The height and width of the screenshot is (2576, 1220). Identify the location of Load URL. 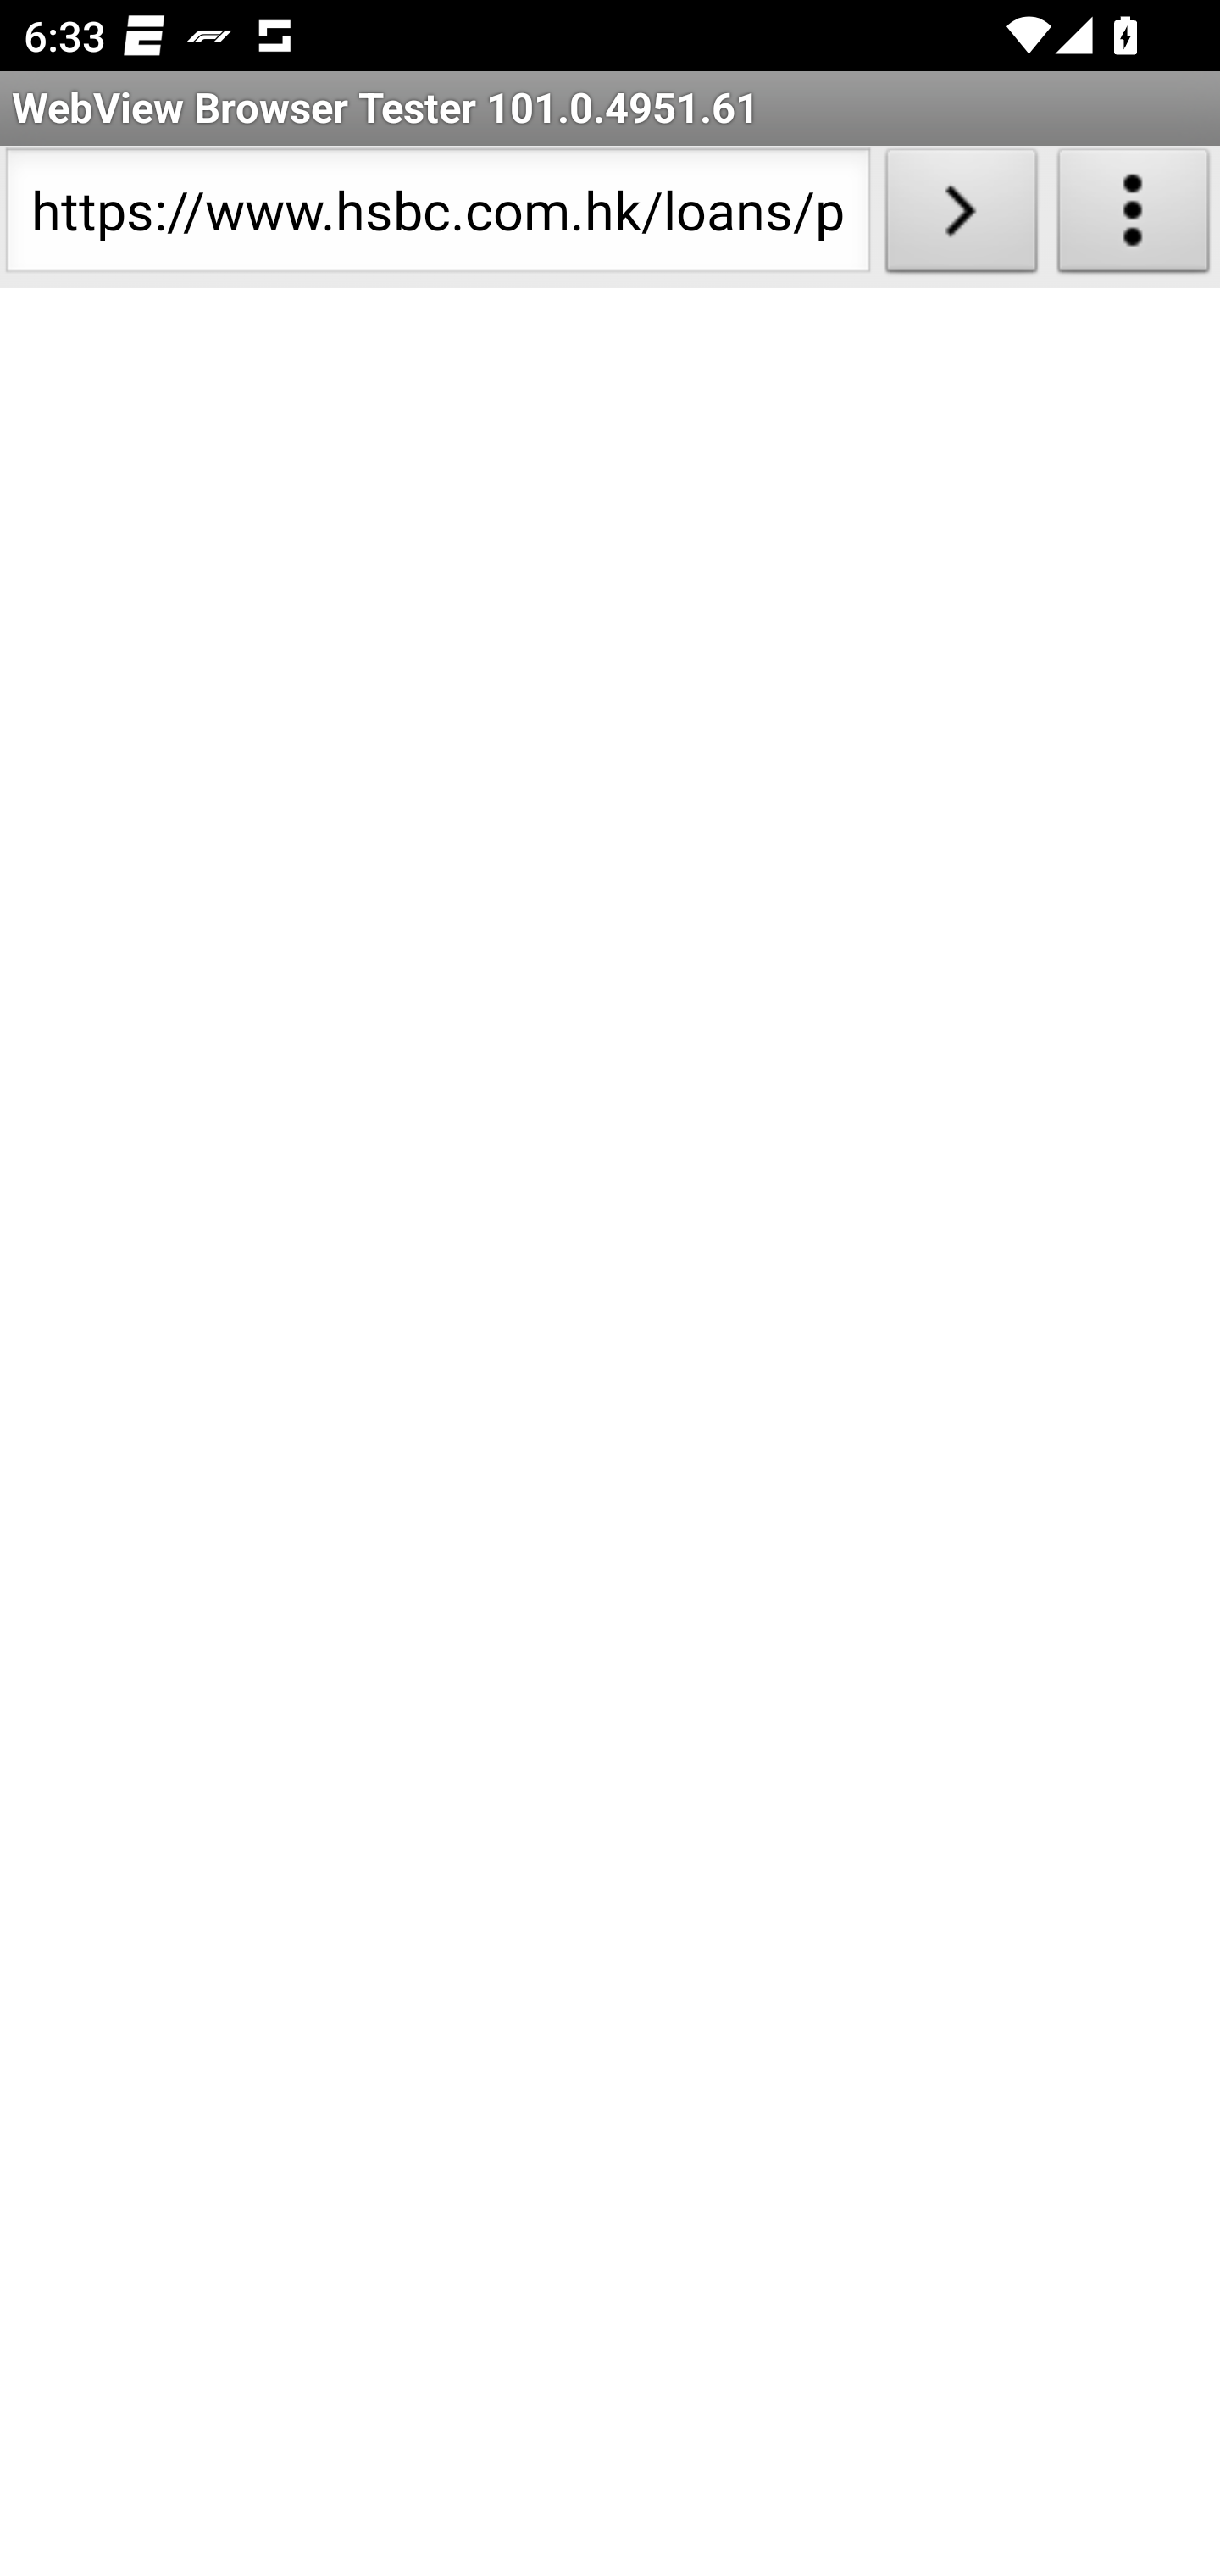
(961, 217).